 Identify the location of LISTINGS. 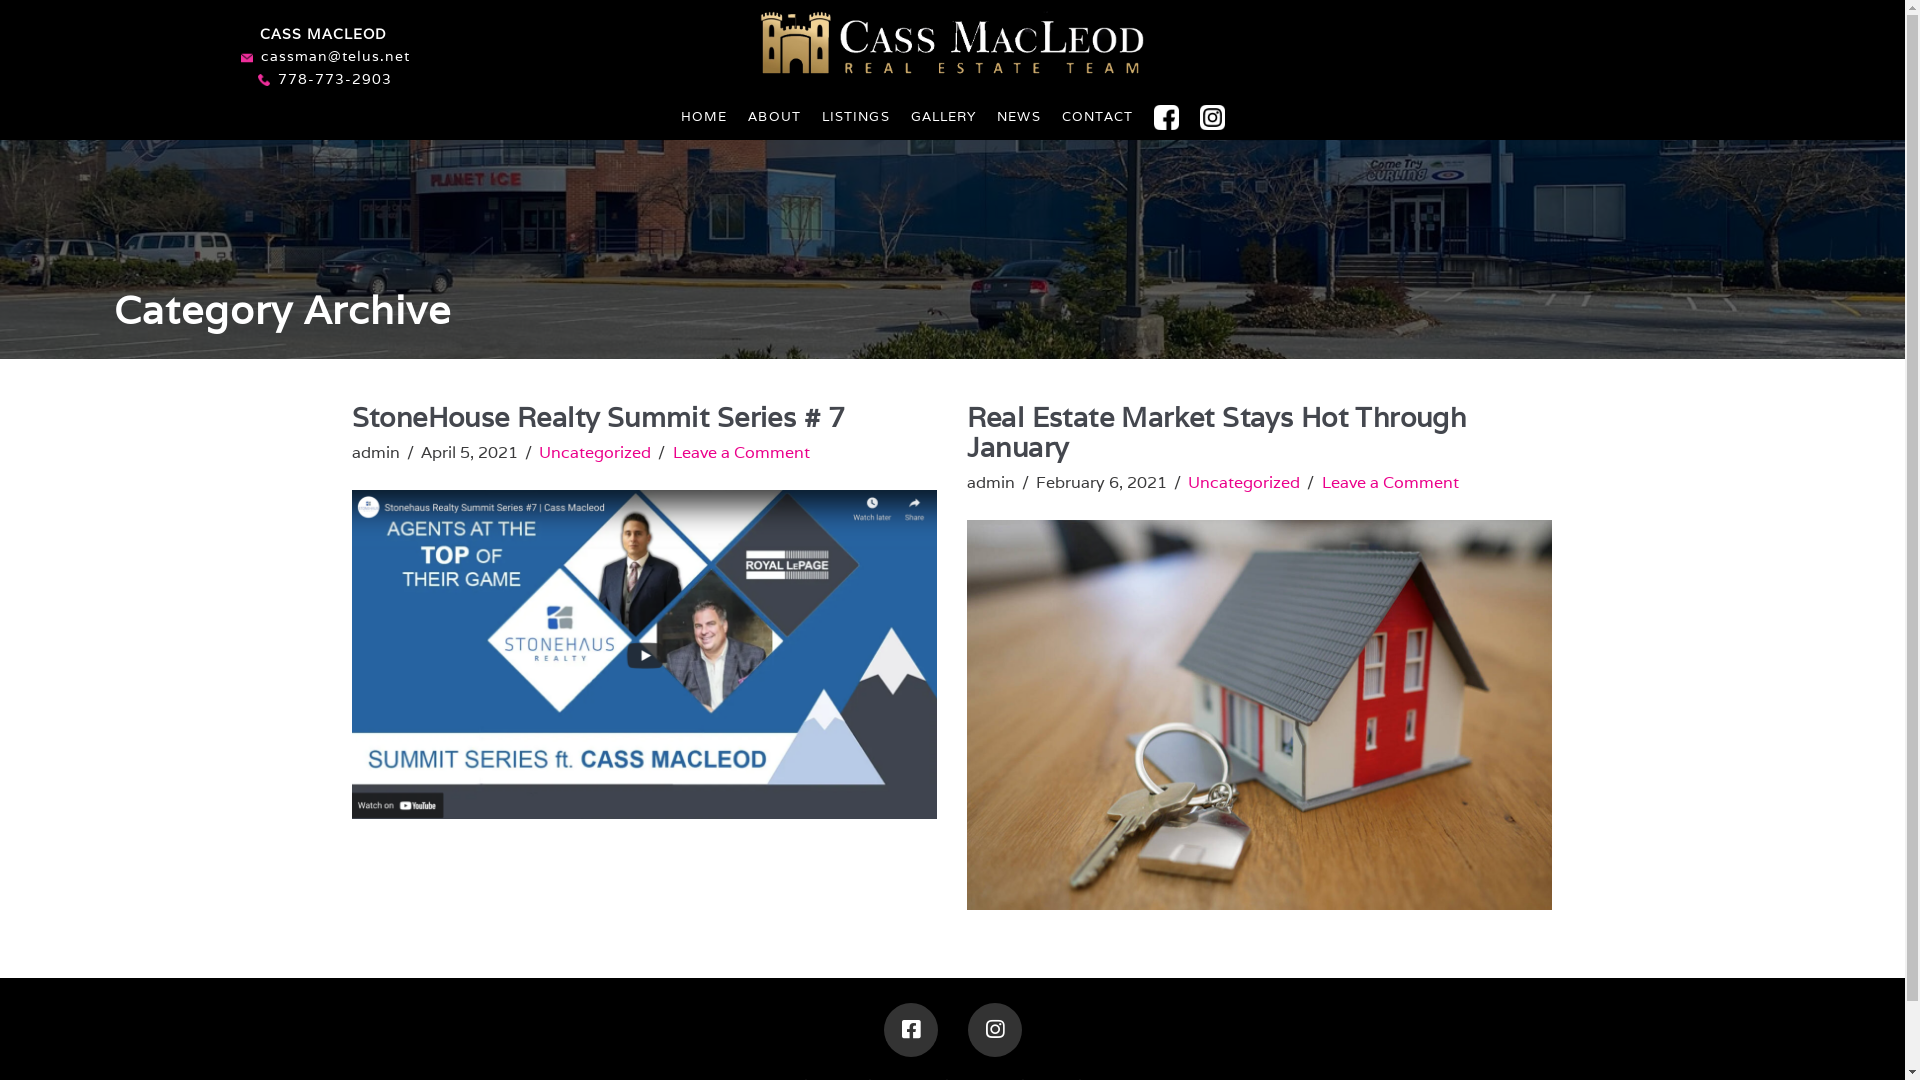
(856, 115).